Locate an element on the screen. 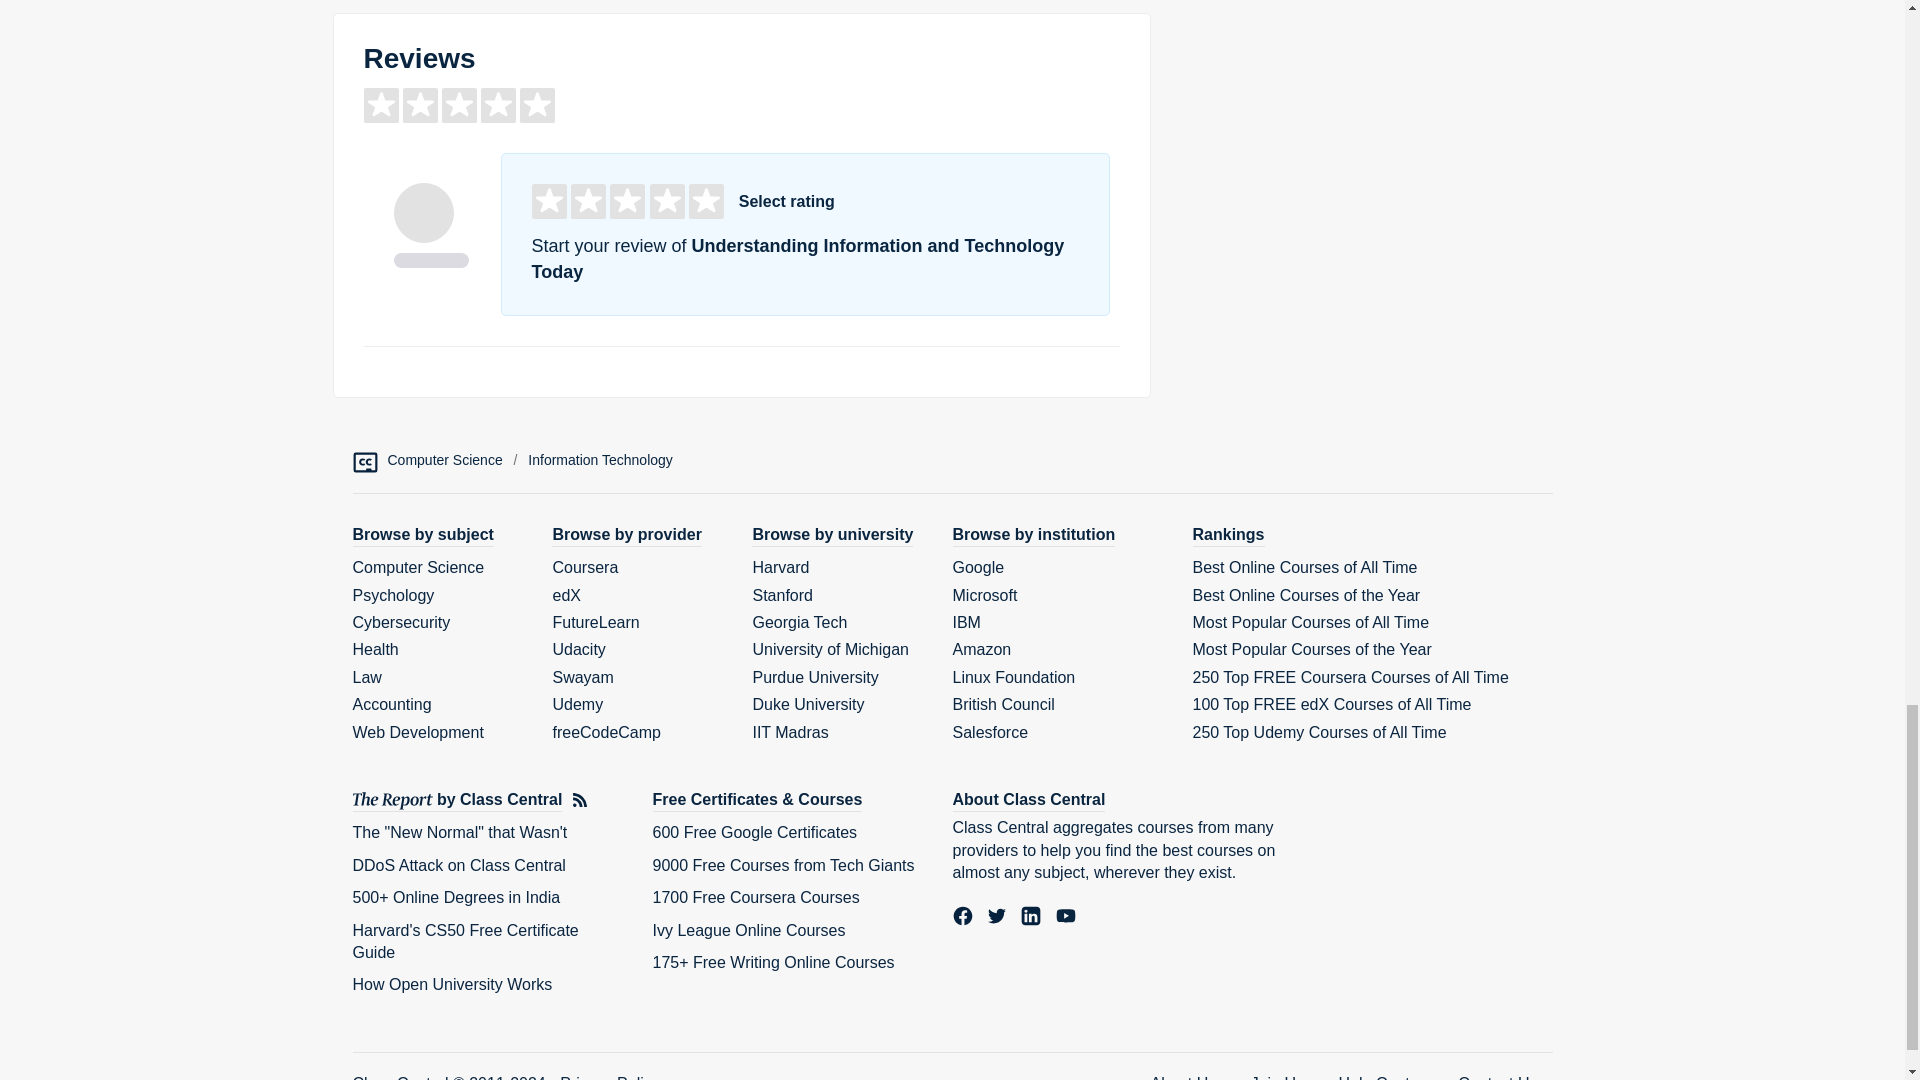 The height and width of the screenshot is (1080, 1920). How Open University Works is located at coordinates (452, 984).